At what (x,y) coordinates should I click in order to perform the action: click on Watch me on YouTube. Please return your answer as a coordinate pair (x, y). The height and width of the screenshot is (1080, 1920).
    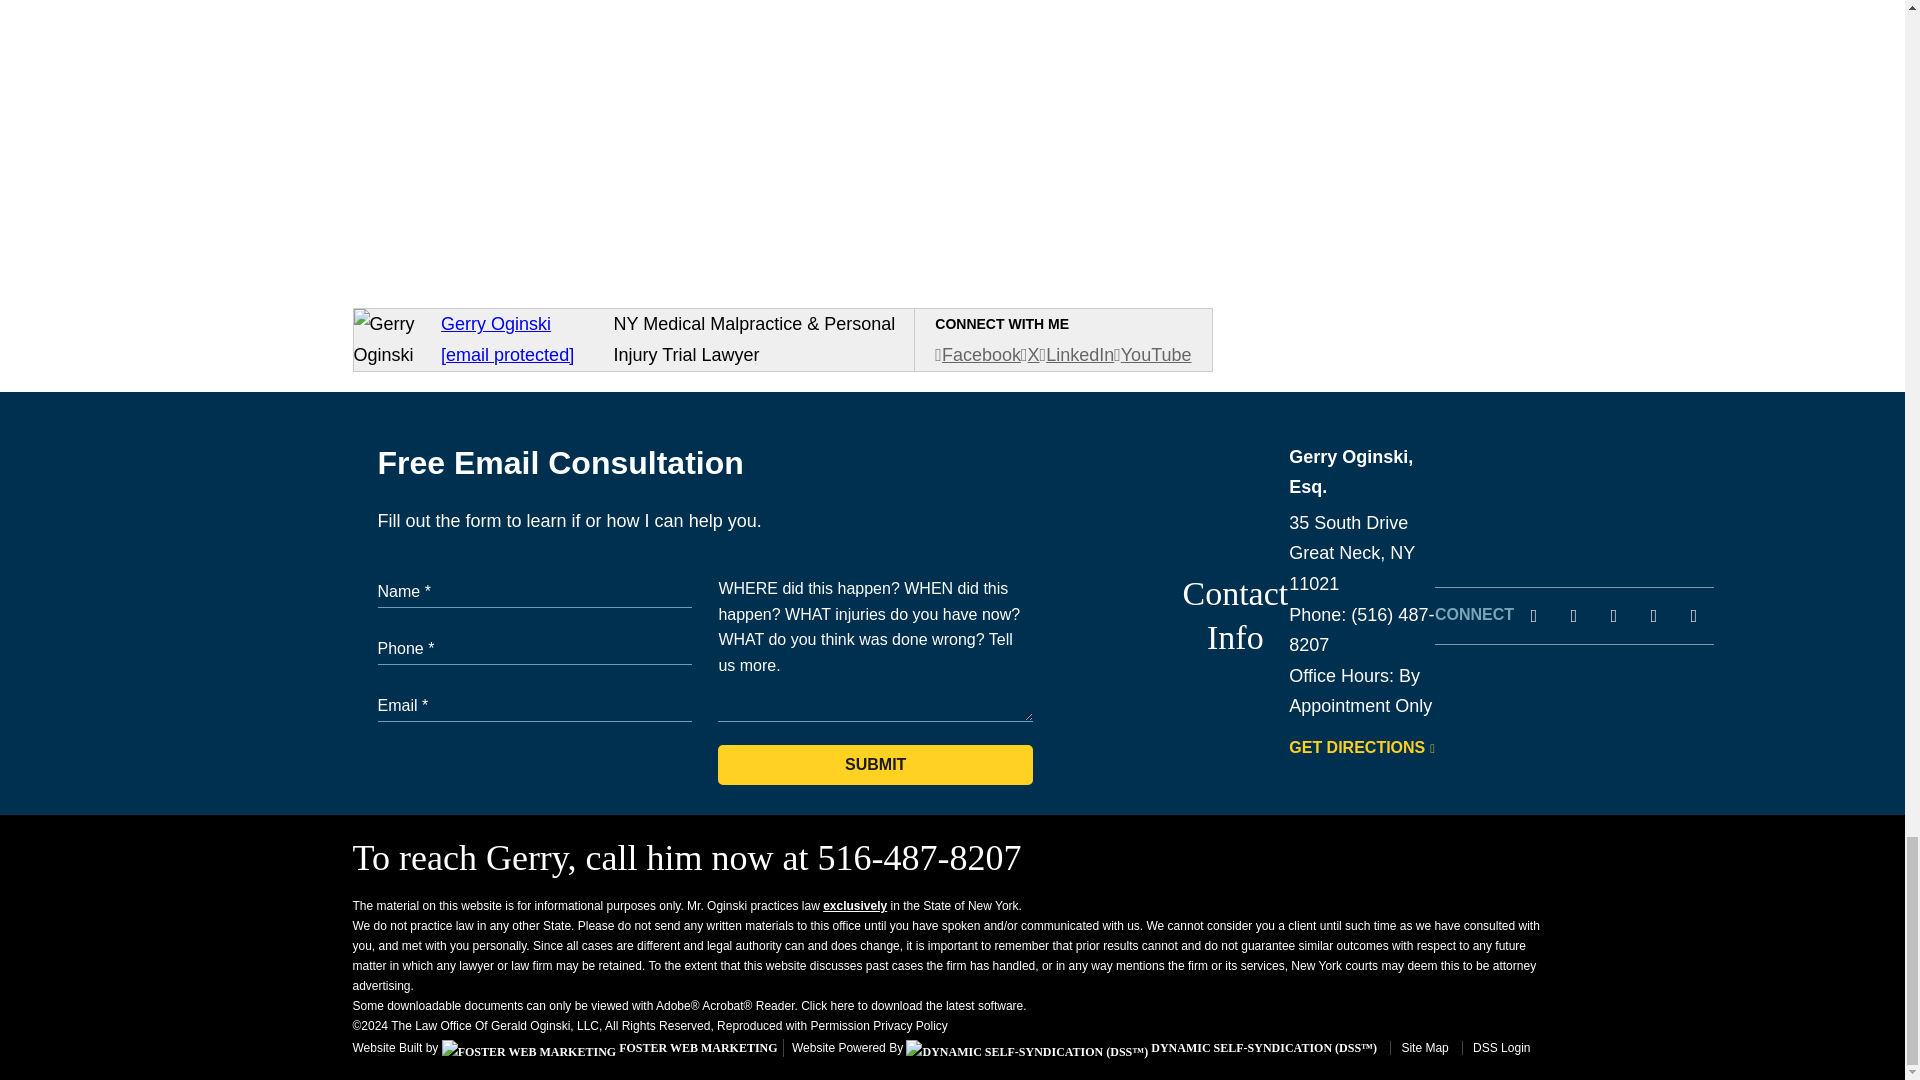
    Looking at the image, I should click on (1152, 354).